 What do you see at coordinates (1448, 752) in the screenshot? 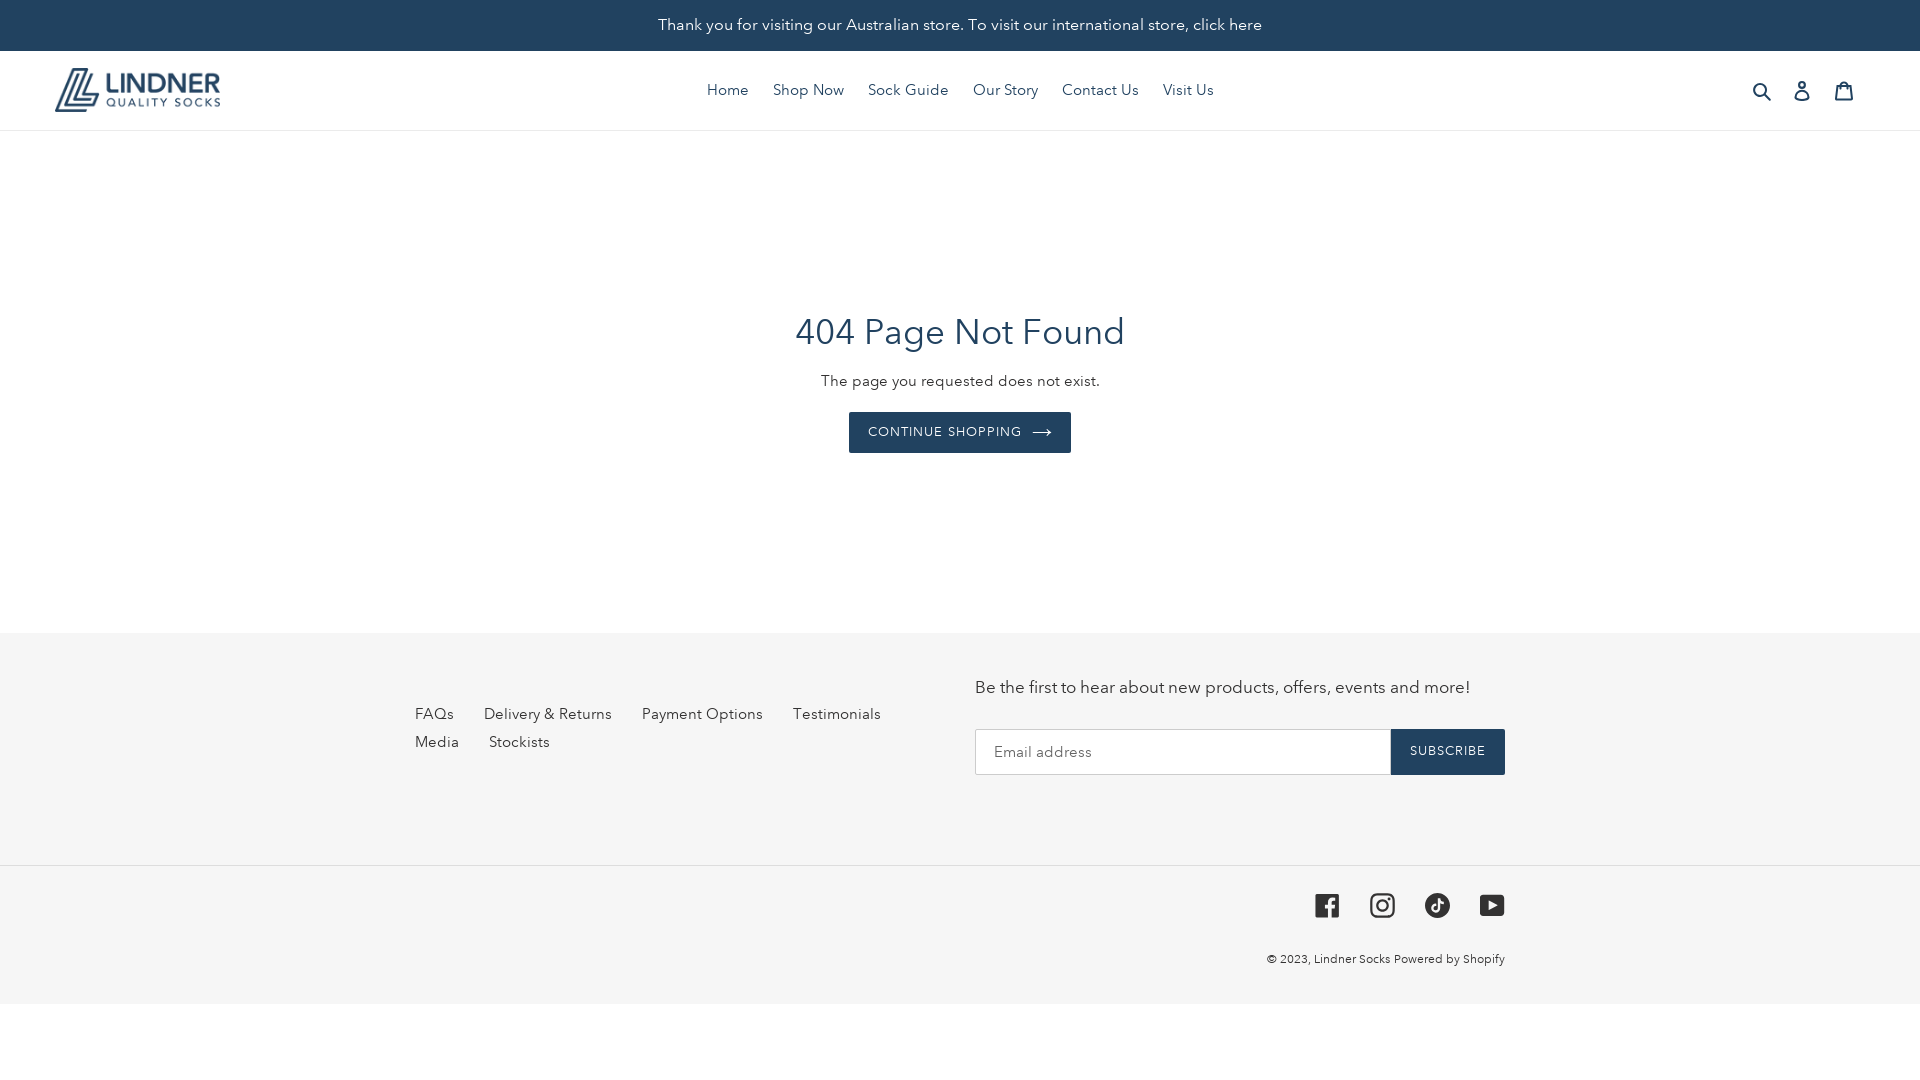
I see `SUBSCRIBE` at bounding box center [1448, 752].